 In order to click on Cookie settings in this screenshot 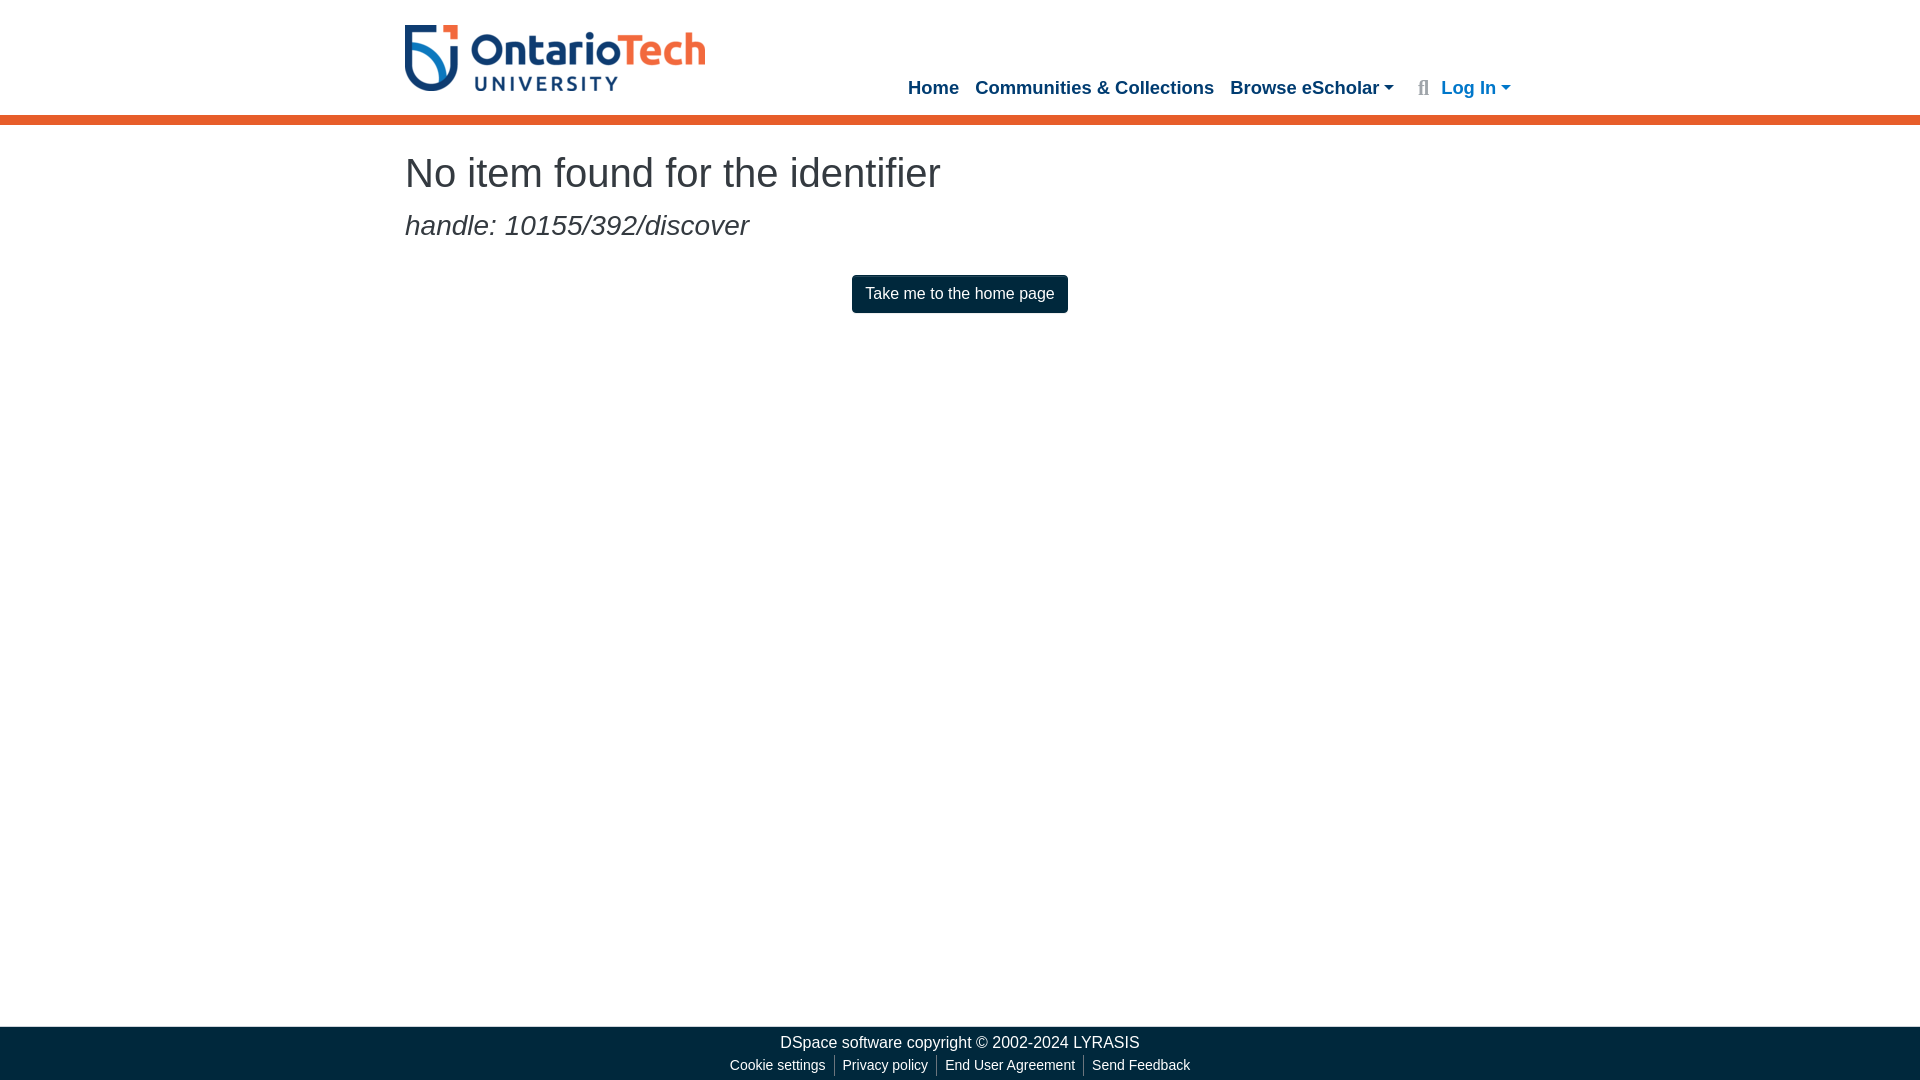, I will do `click(777, 1065)`.